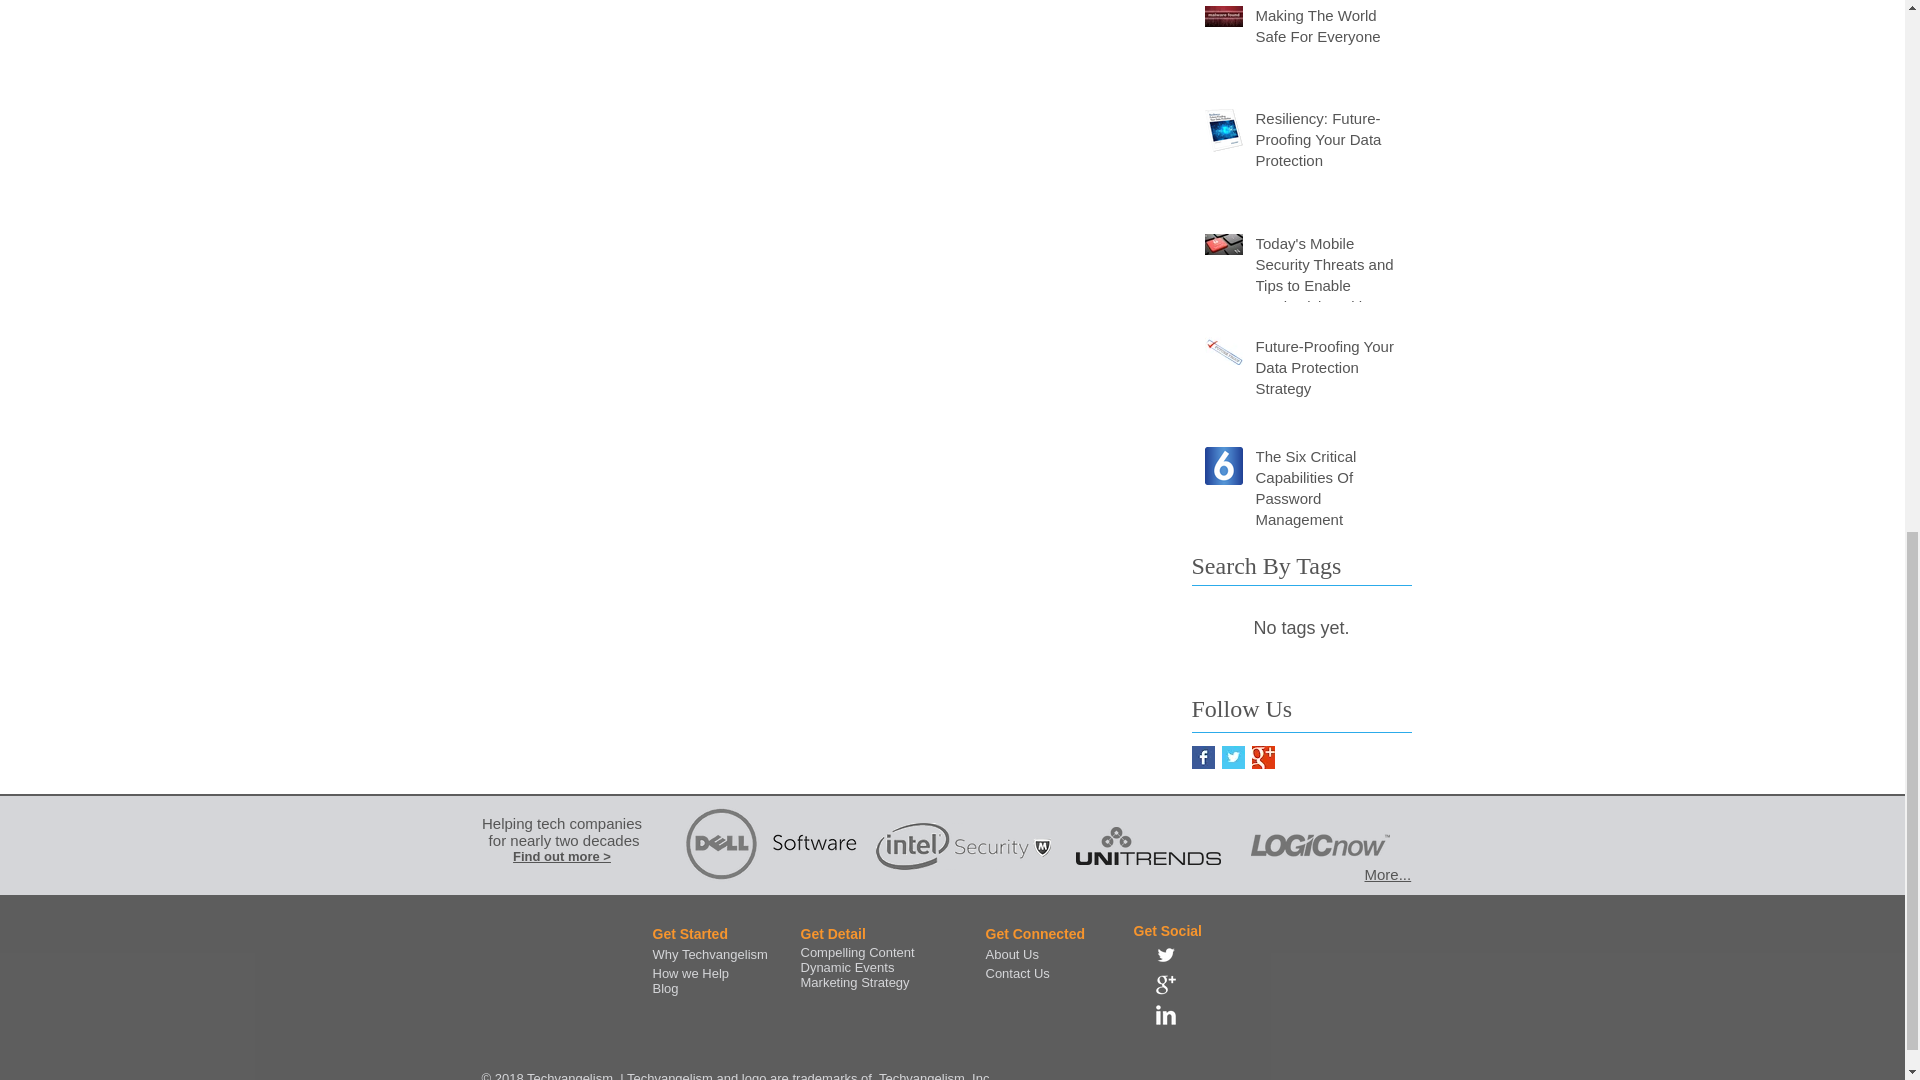 Image resolution: width=1920 pixels, height=1080 pixels. I want to click on Why Techvangelism, so click(709, 954).